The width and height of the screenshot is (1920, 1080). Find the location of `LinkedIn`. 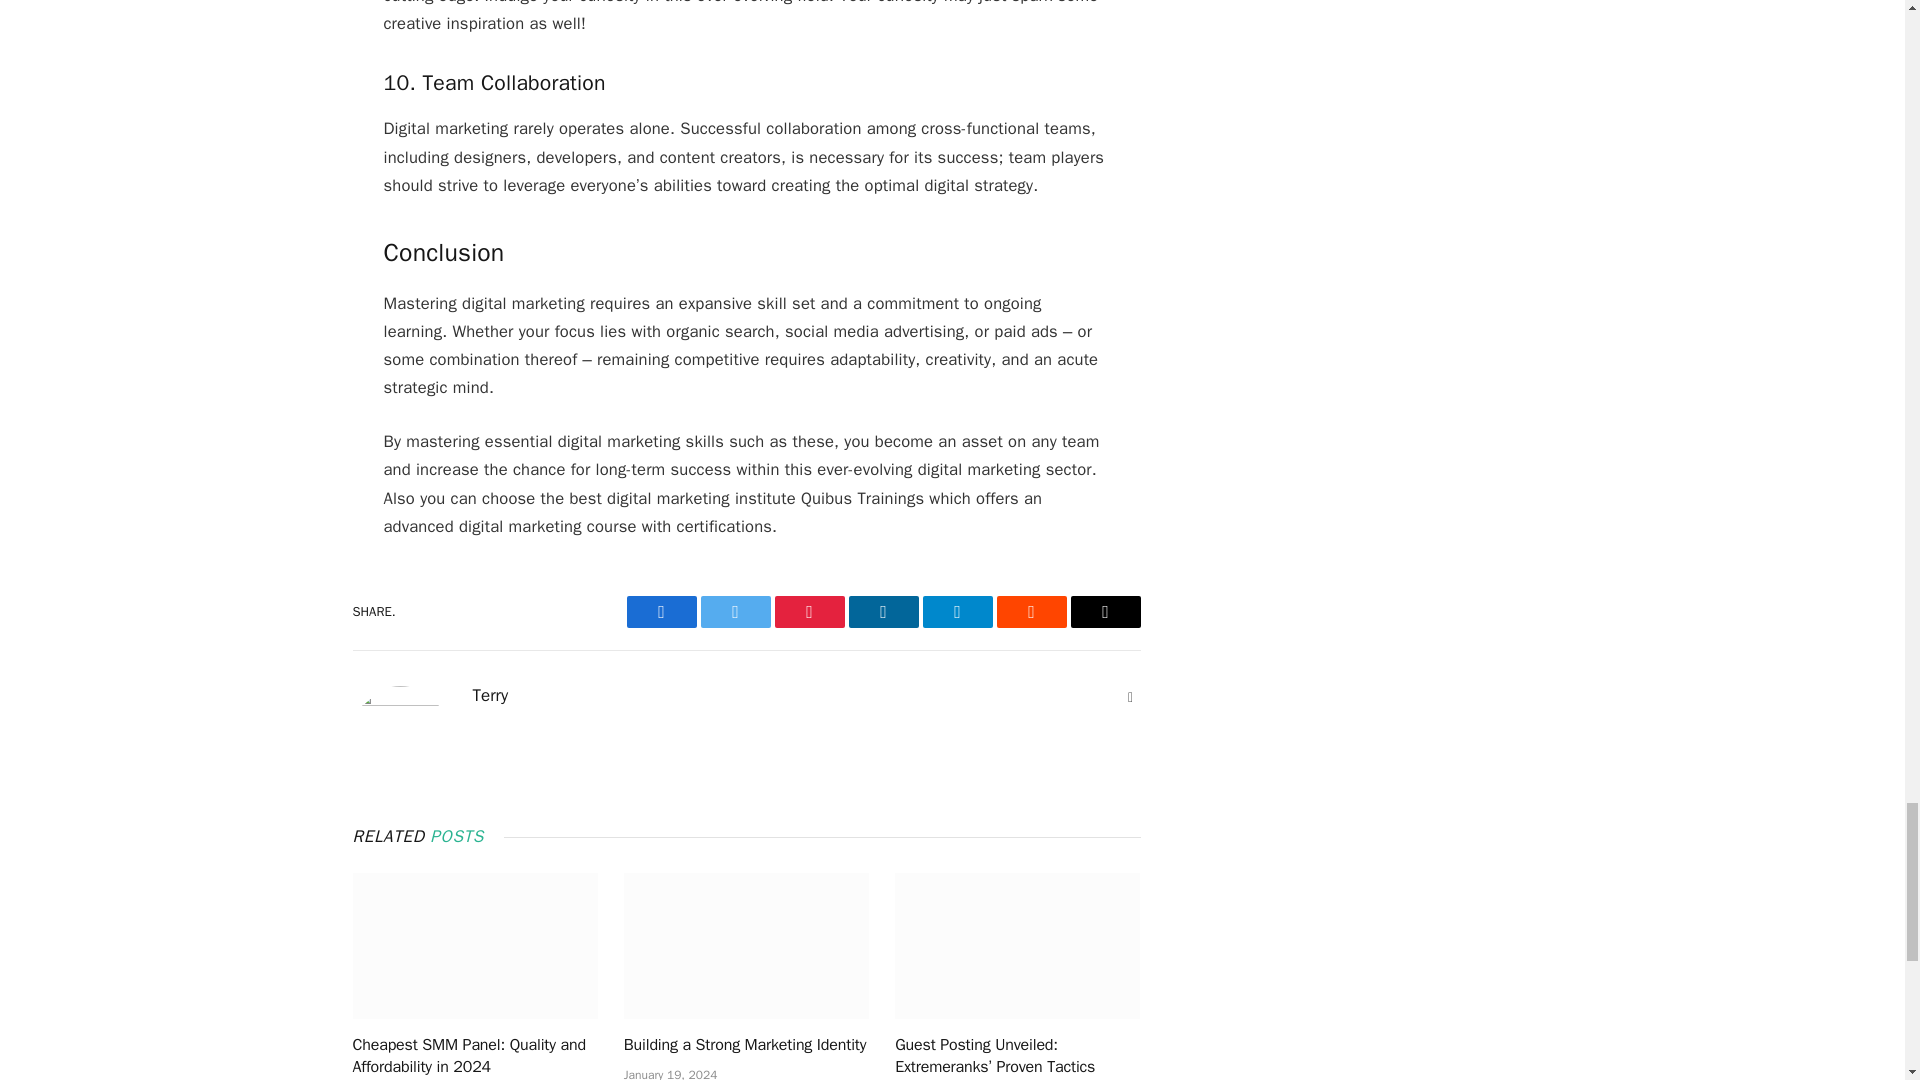

LinkedIn is located at coordinates (882, 612).